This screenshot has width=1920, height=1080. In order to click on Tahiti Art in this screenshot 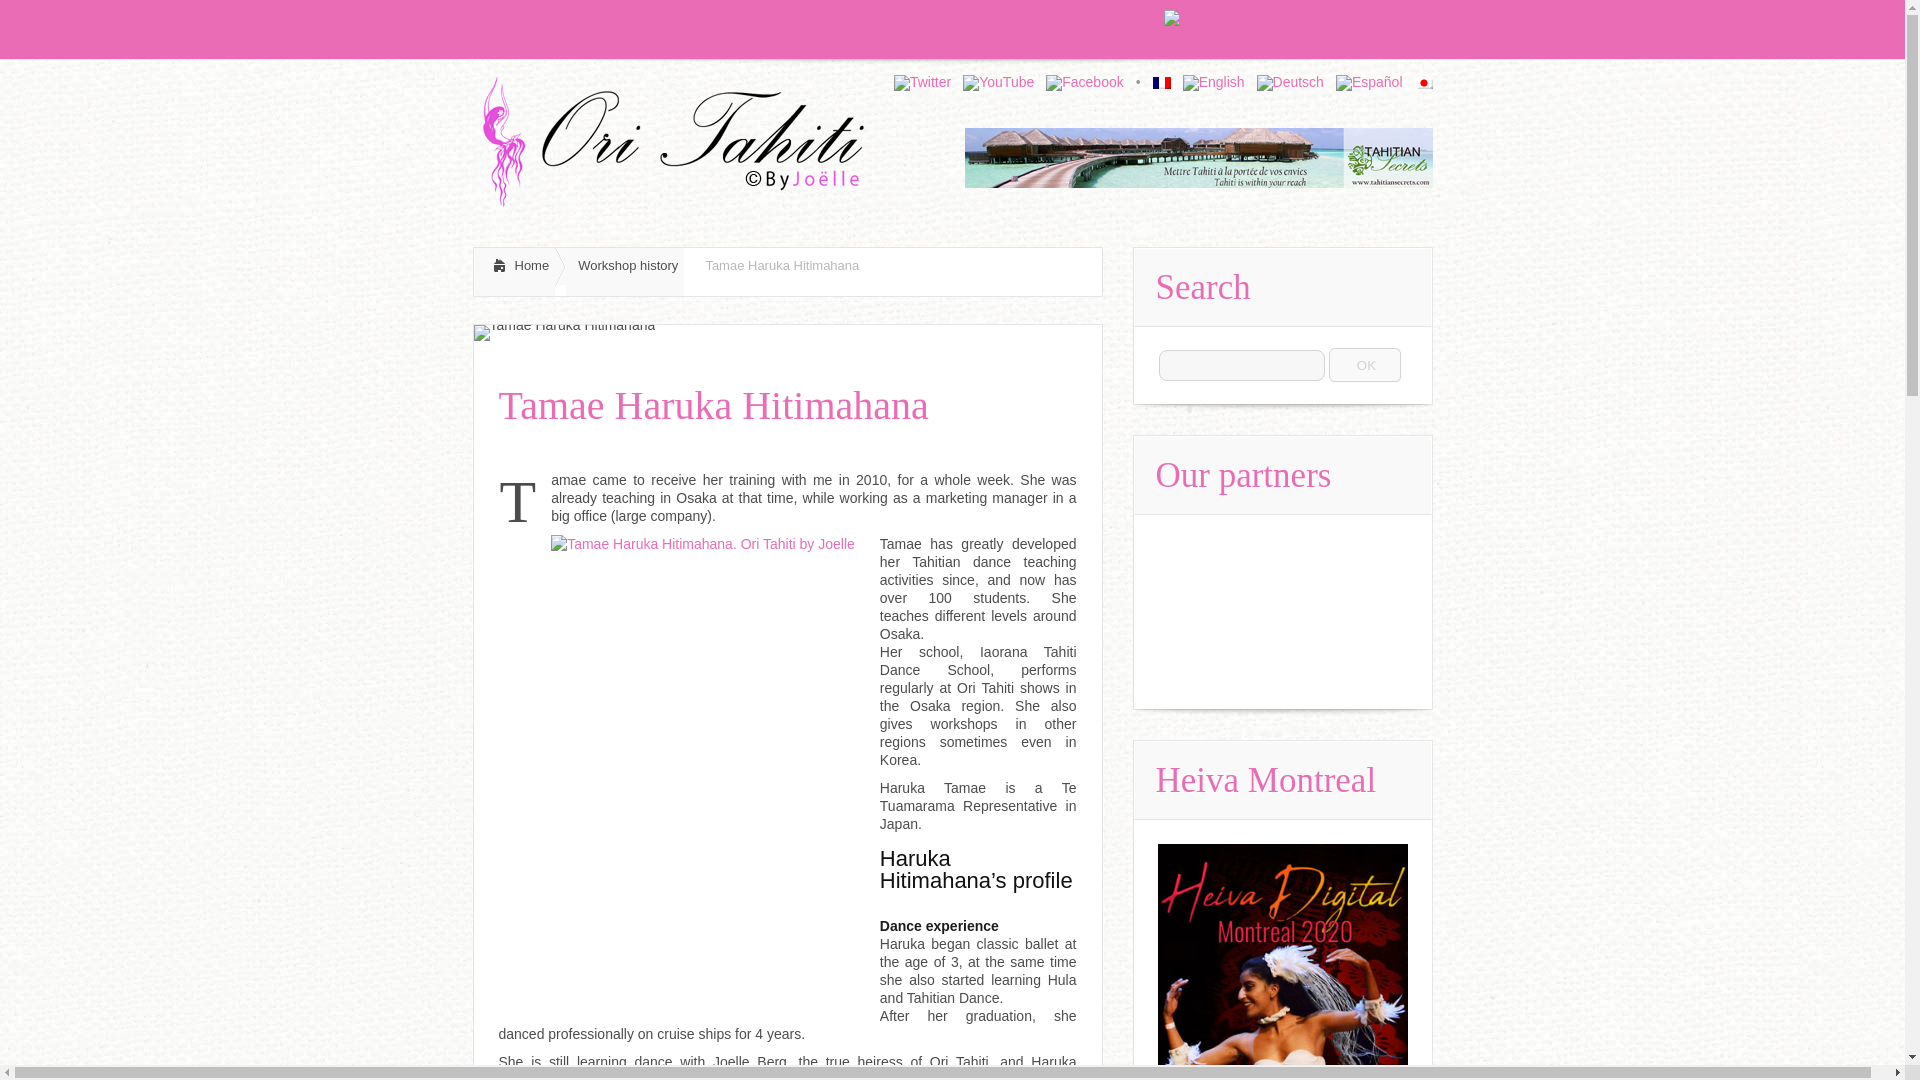, I will do `click(998, 134)`.